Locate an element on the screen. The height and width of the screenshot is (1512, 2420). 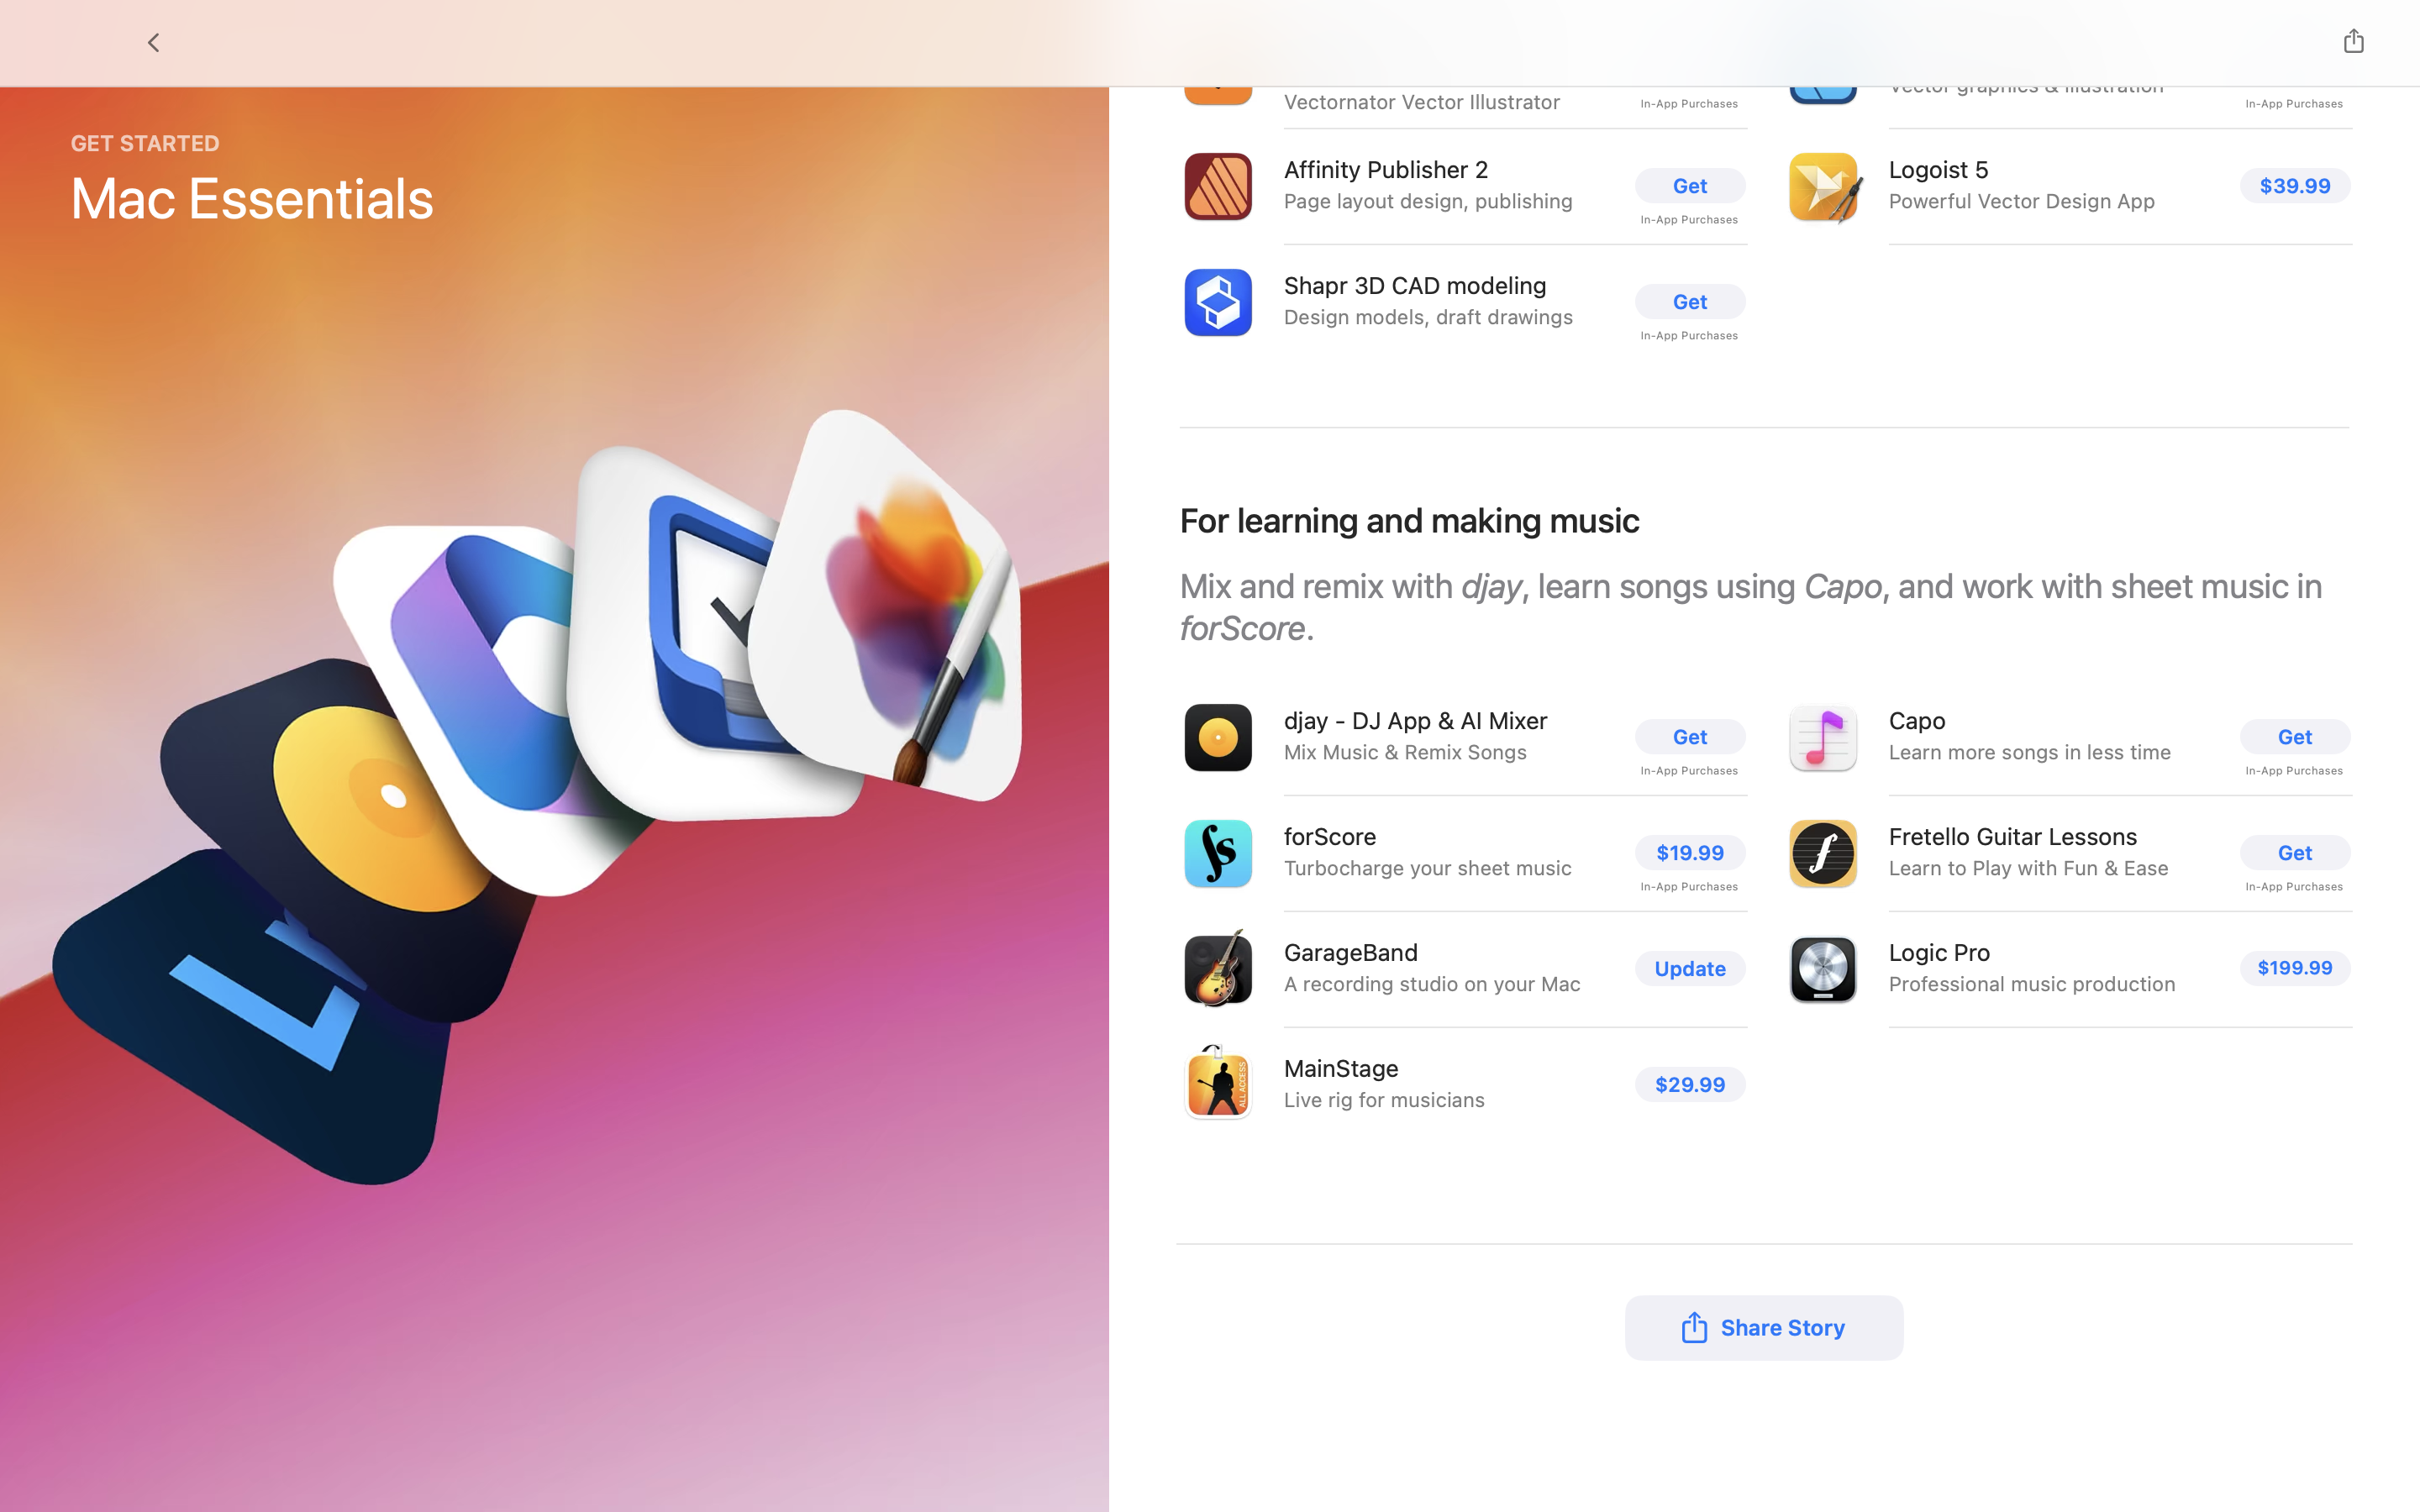
Mac Essentials is located at coordinates (253, 197).